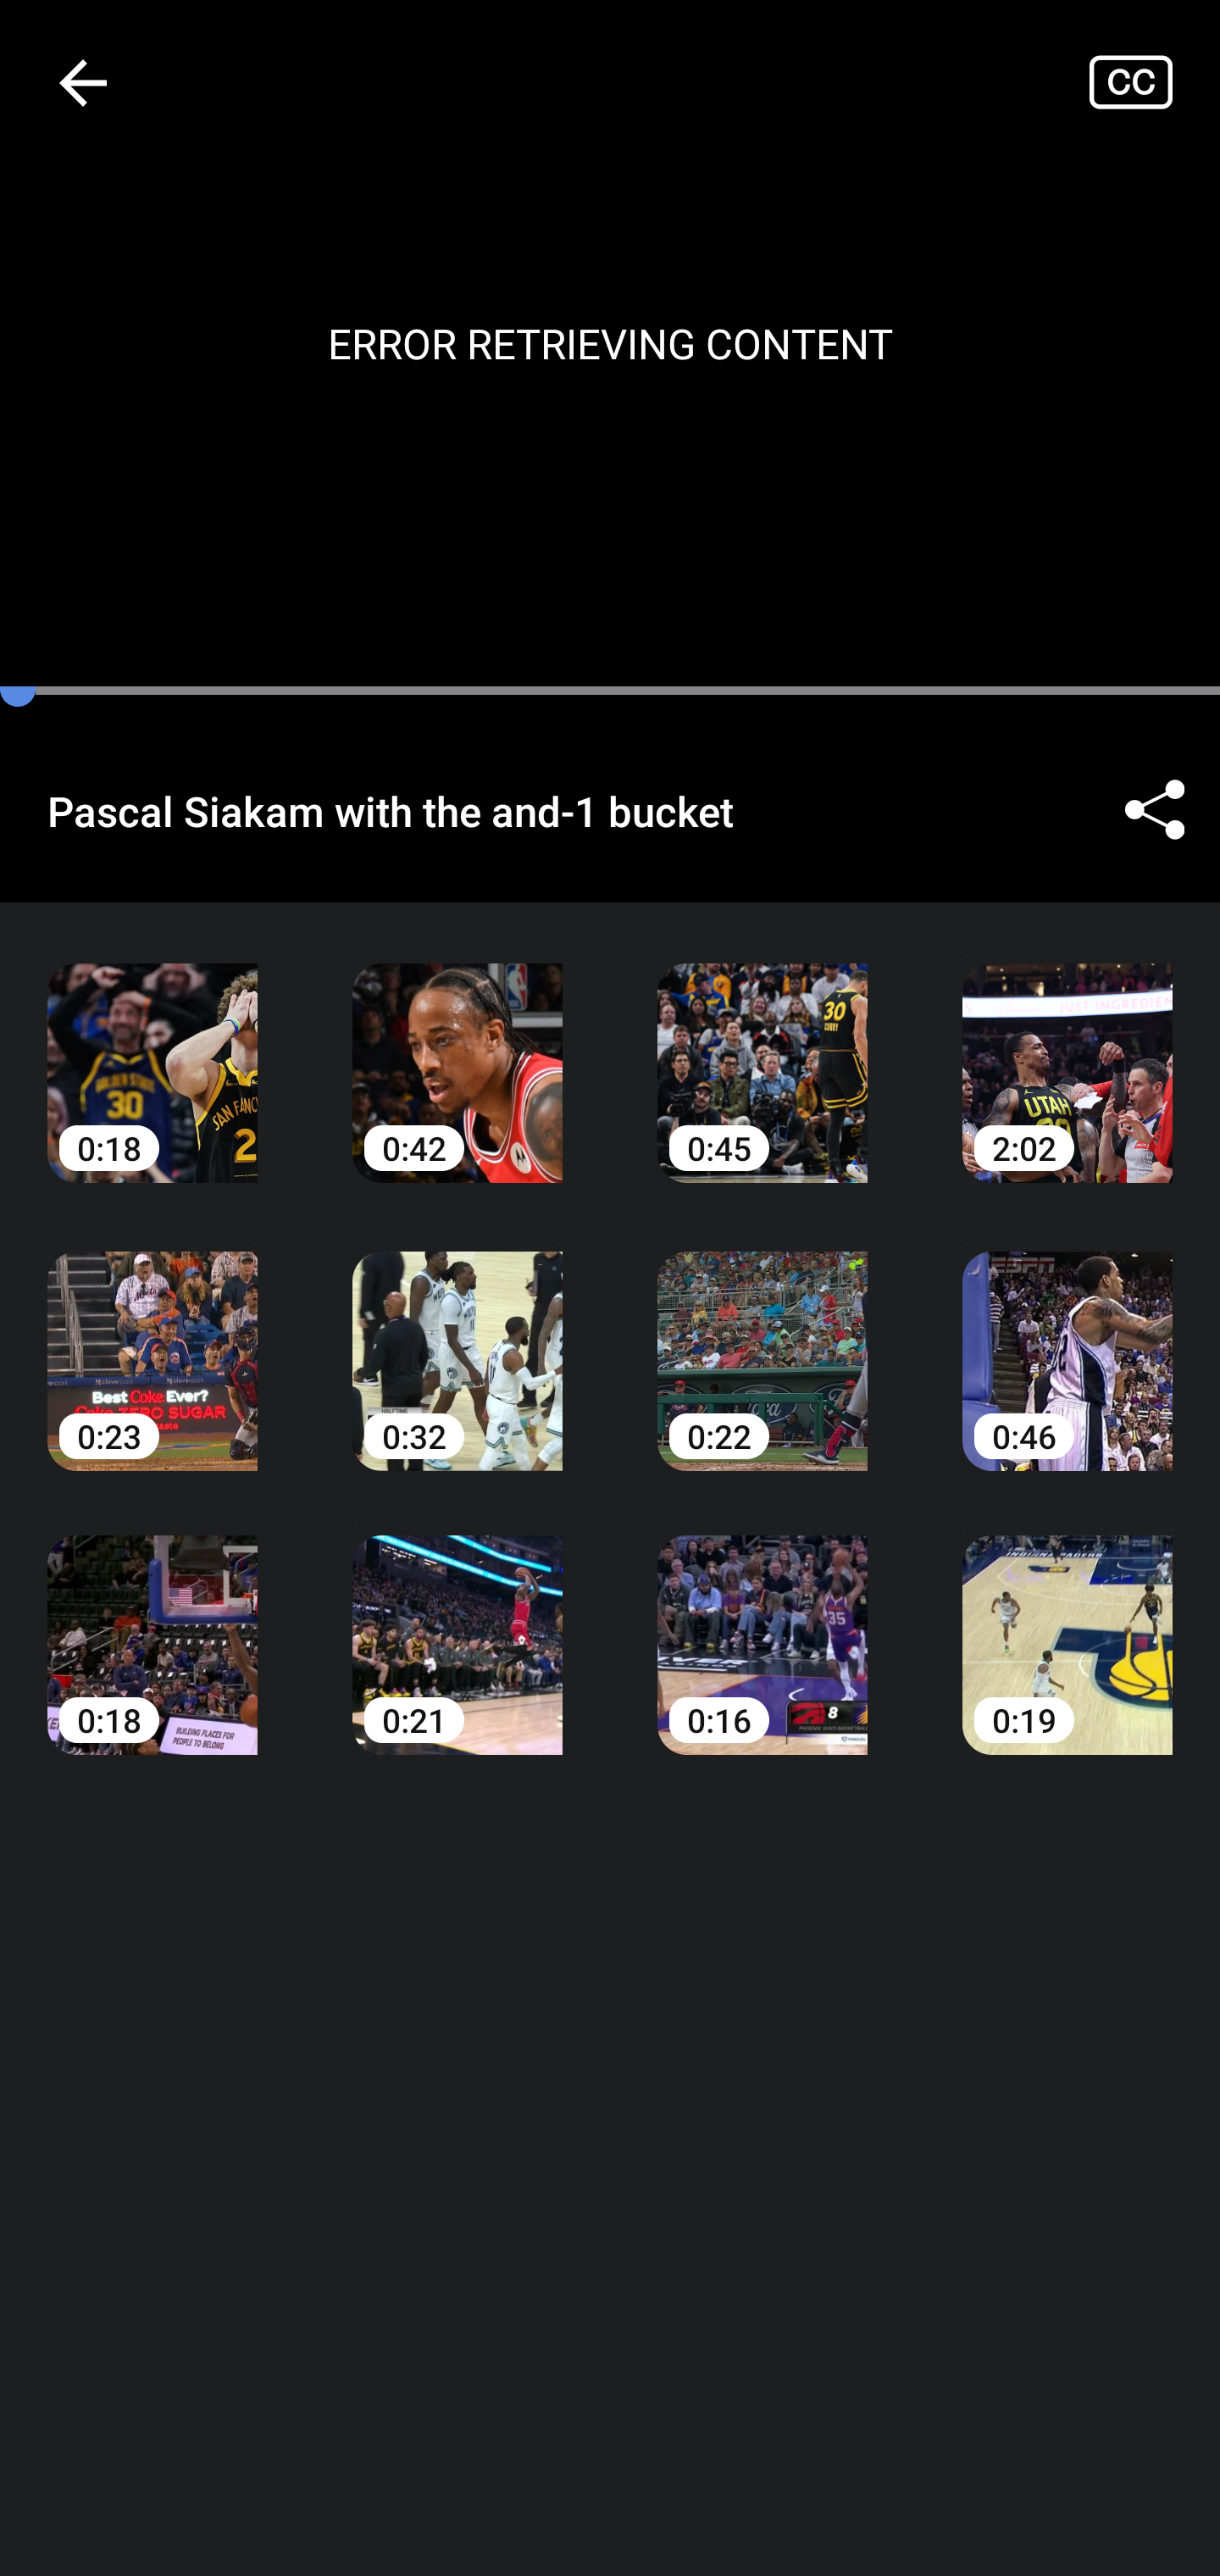 Image resolution: width=1220 pixels, height=2576 pixels. Describe the element at coordinates (457, 1621) in the screenshot. I see `0:21` at that location.